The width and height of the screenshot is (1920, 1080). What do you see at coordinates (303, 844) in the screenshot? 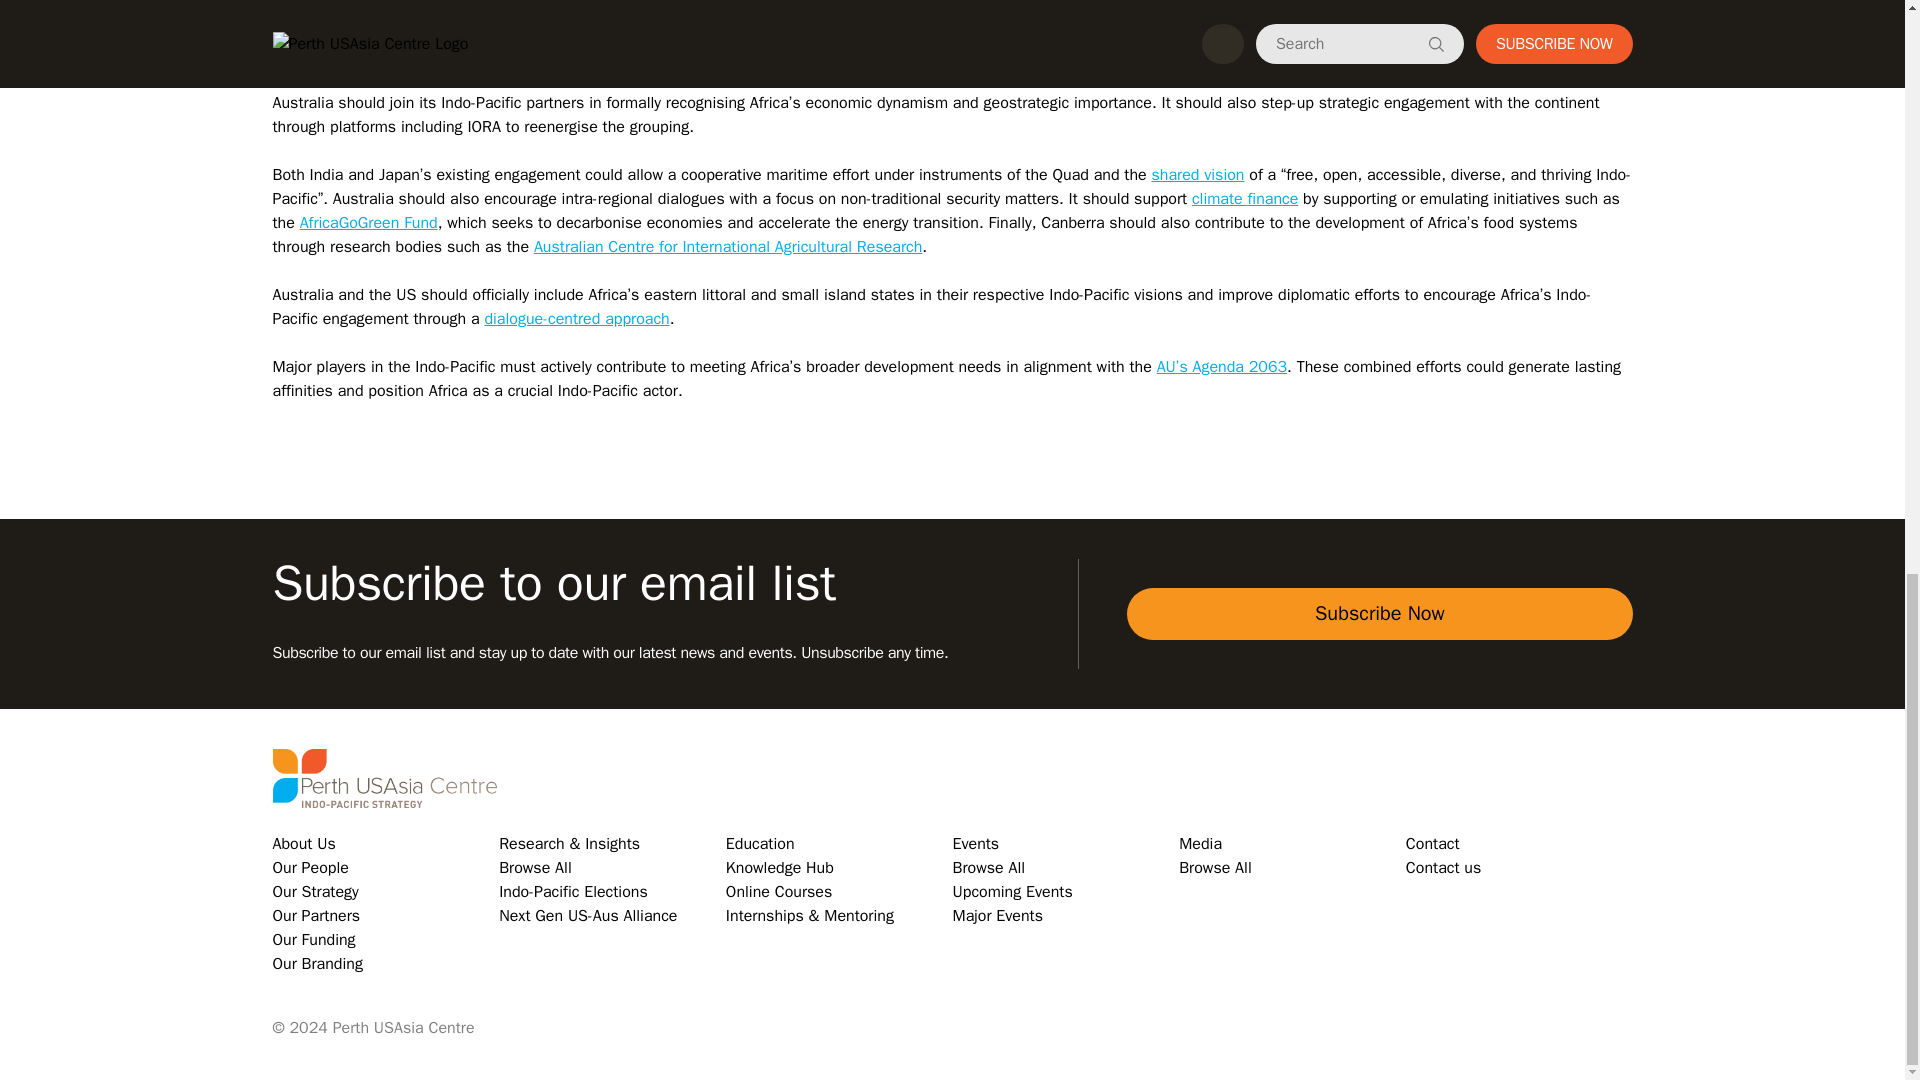
I see `About Us` at bounding box center [303, 844].